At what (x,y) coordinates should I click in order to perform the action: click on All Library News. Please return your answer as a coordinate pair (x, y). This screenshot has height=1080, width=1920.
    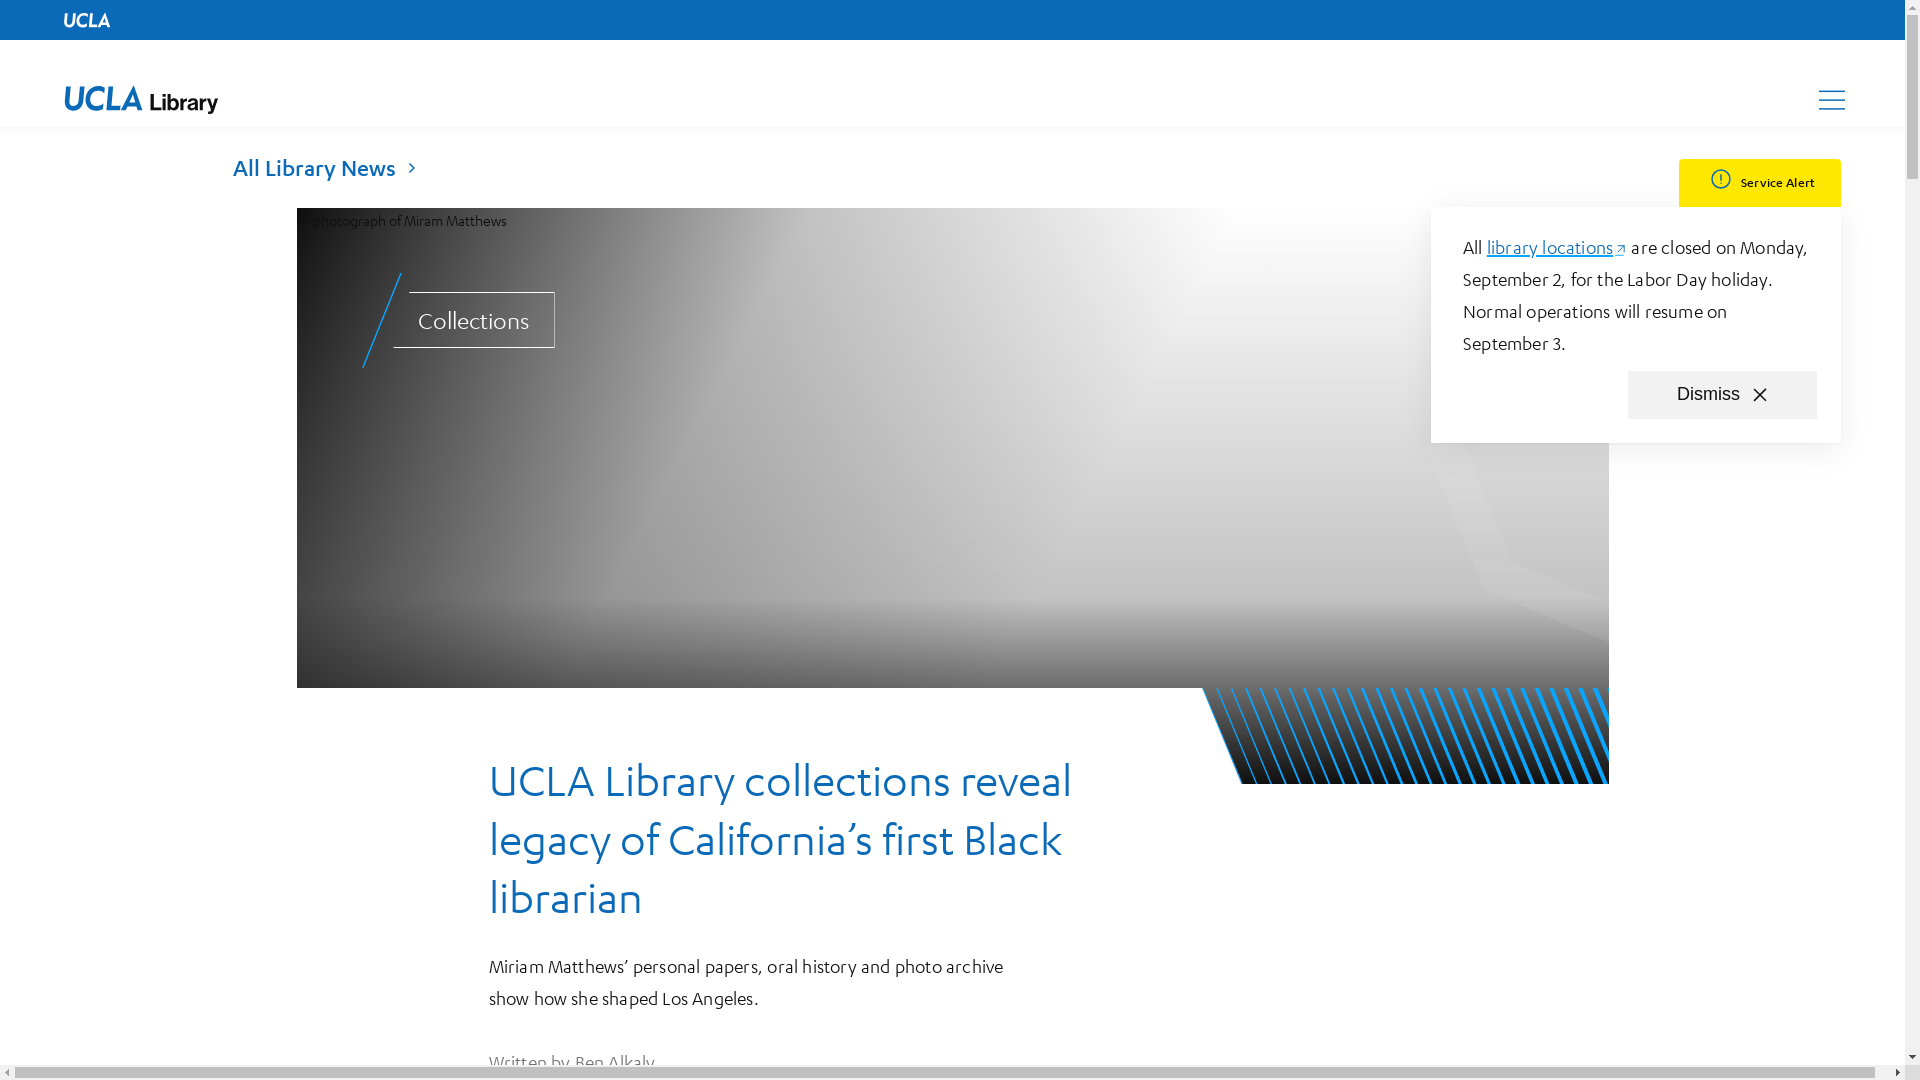
    Looking at the image, I should click on (314, 167).